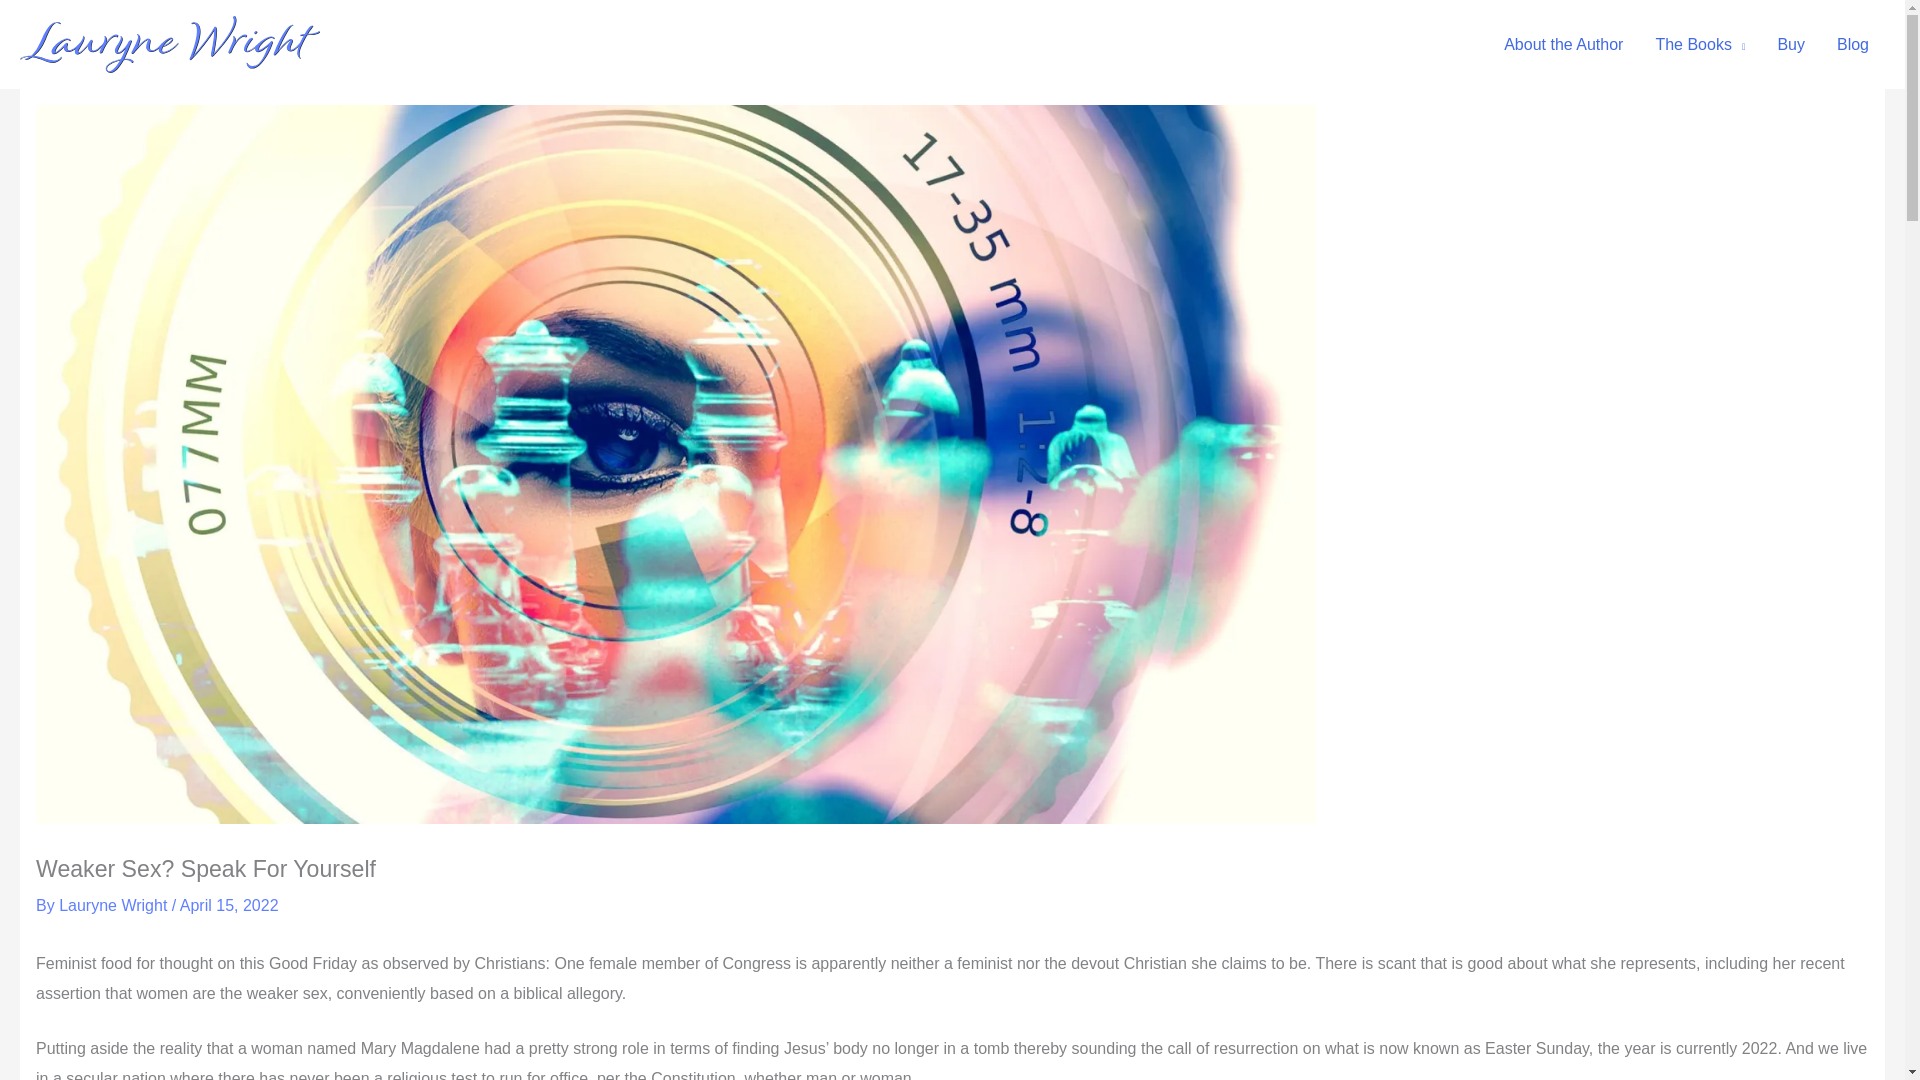 The width and height of the screenshot is (1920, 1080). What do you see at coordinates (116, 905) in the screenshot?
I see `Lauryne Wright` at bounding box center [116, 905].